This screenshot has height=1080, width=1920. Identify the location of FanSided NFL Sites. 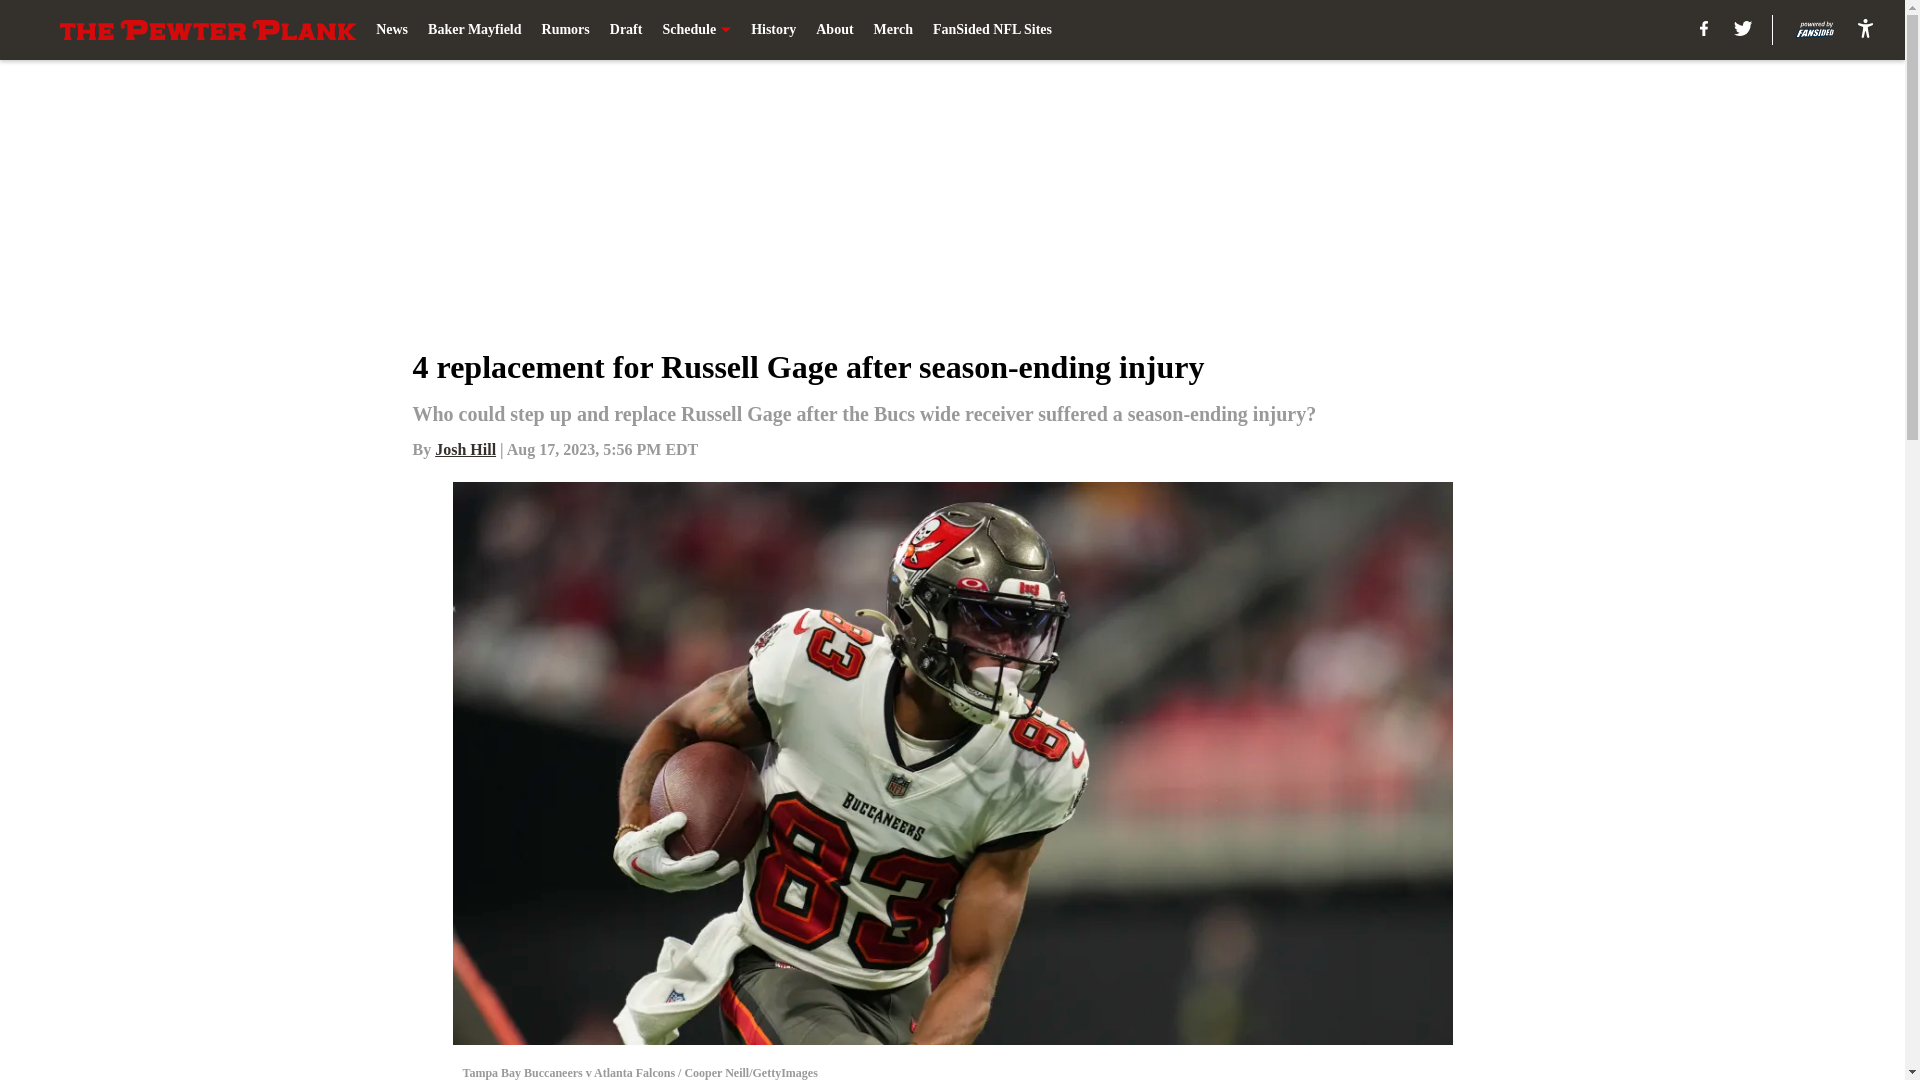
(992, 30).